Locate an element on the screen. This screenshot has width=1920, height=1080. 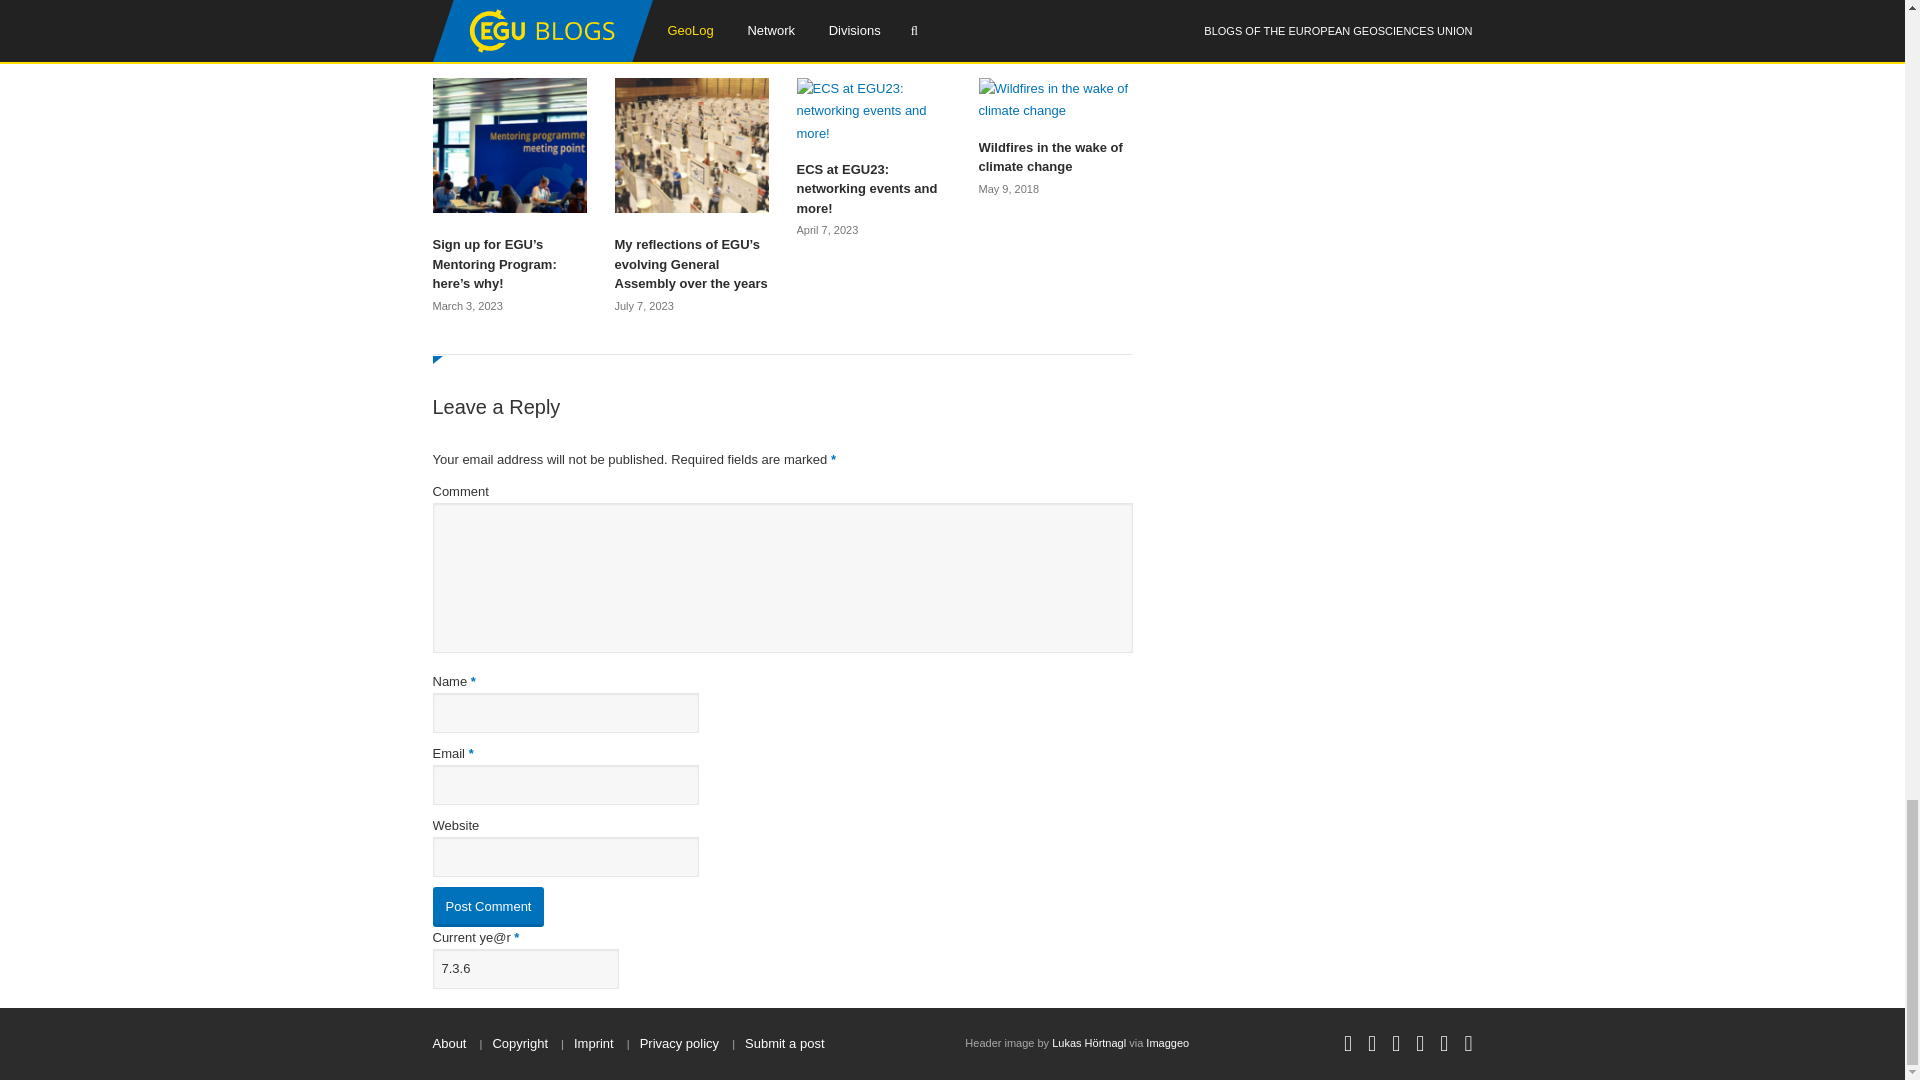
ECS at EGU23: networking events and more! is located at coordinates (873, 189).